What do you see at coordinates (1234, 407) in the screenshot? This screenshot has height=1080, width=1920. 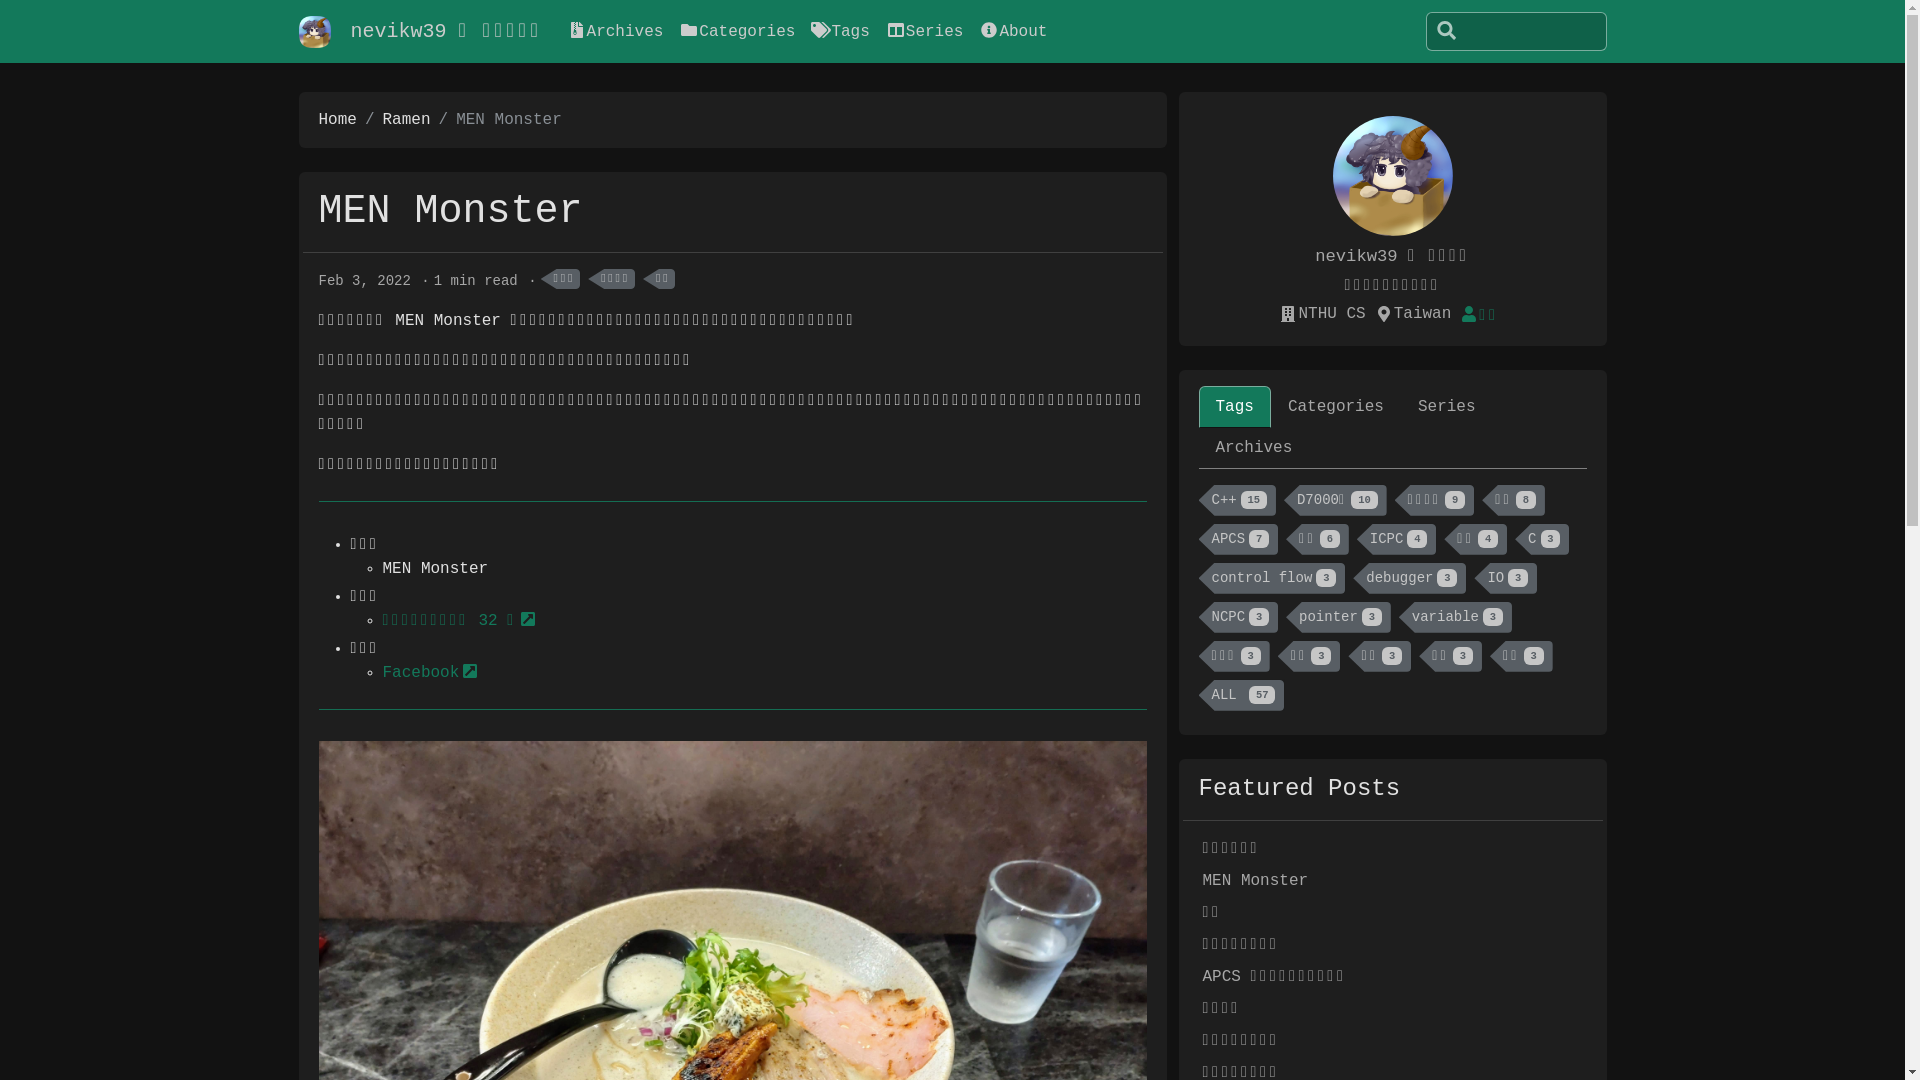 I see `Tags` at bounding box center [1234, 407].